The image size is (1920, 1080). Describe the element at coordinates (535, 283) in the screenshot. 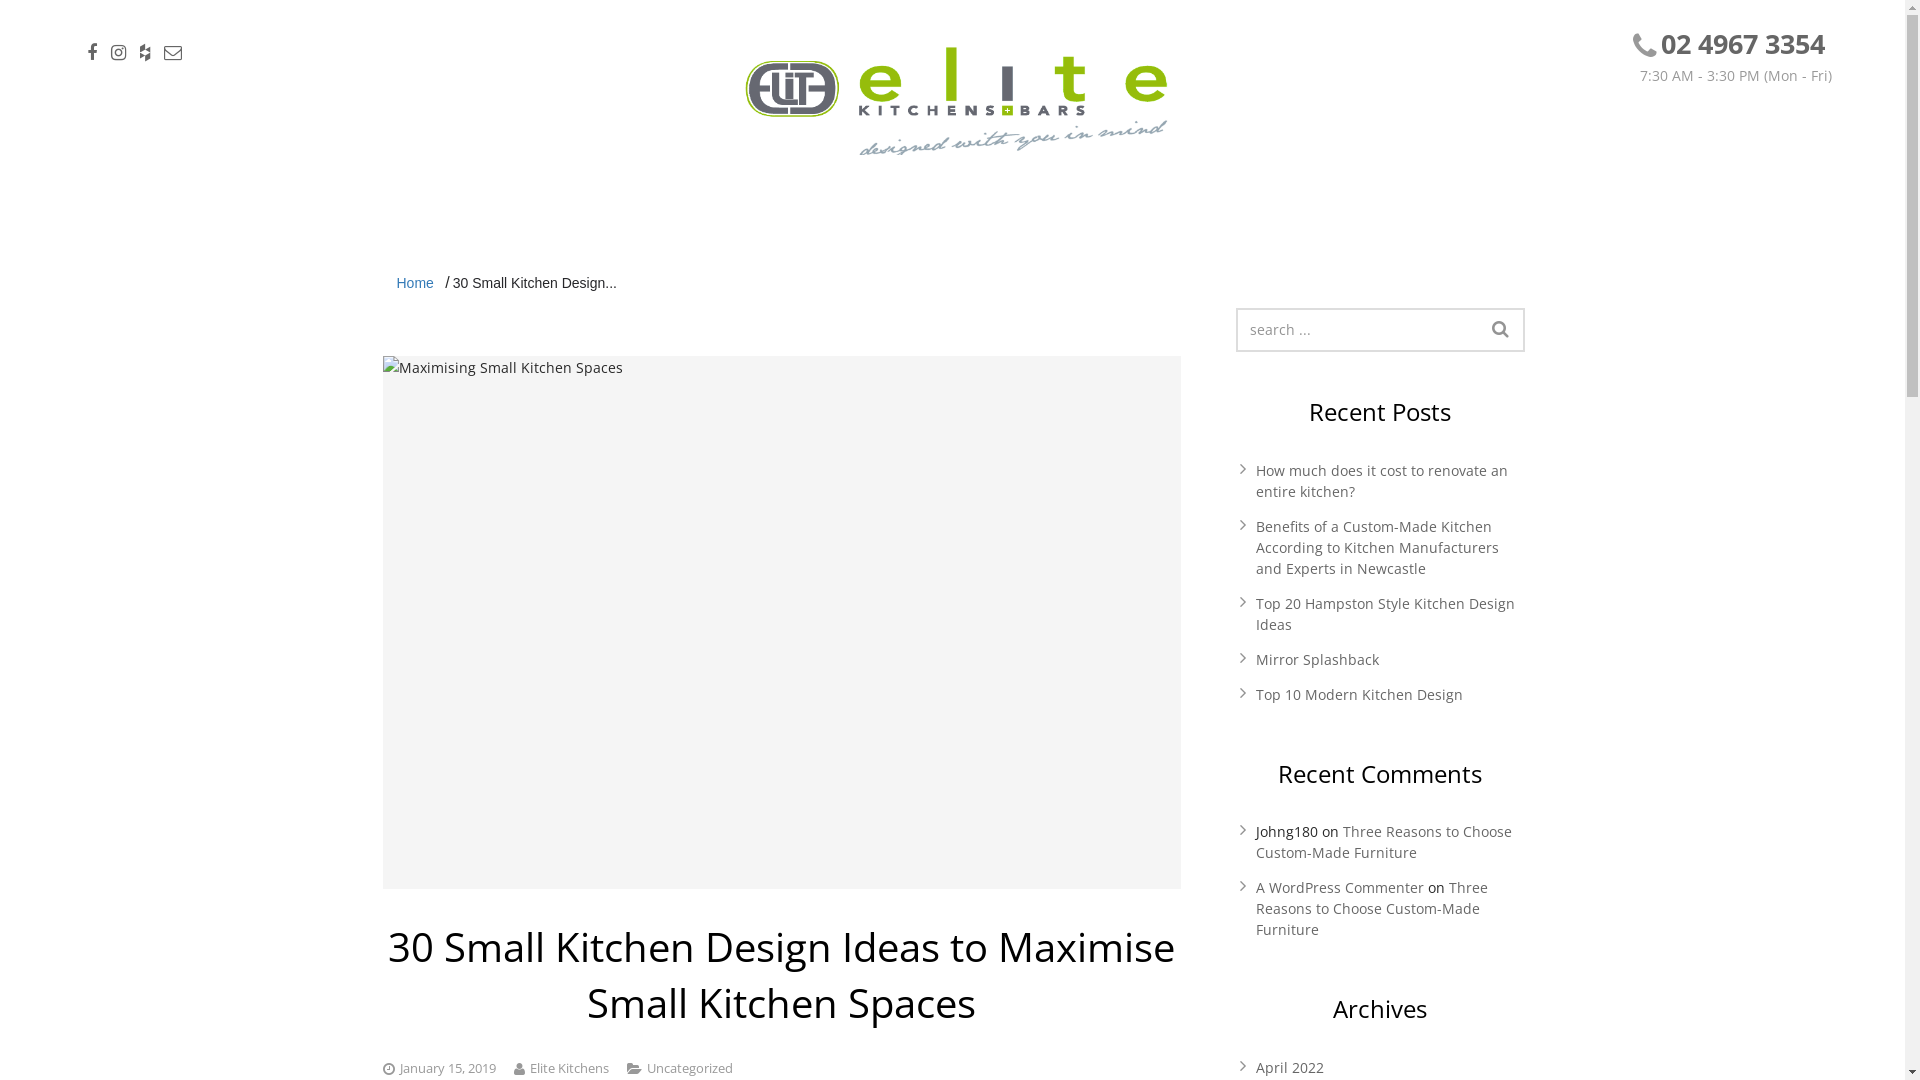

I see `30 Small Kitchen Design...` at that location.